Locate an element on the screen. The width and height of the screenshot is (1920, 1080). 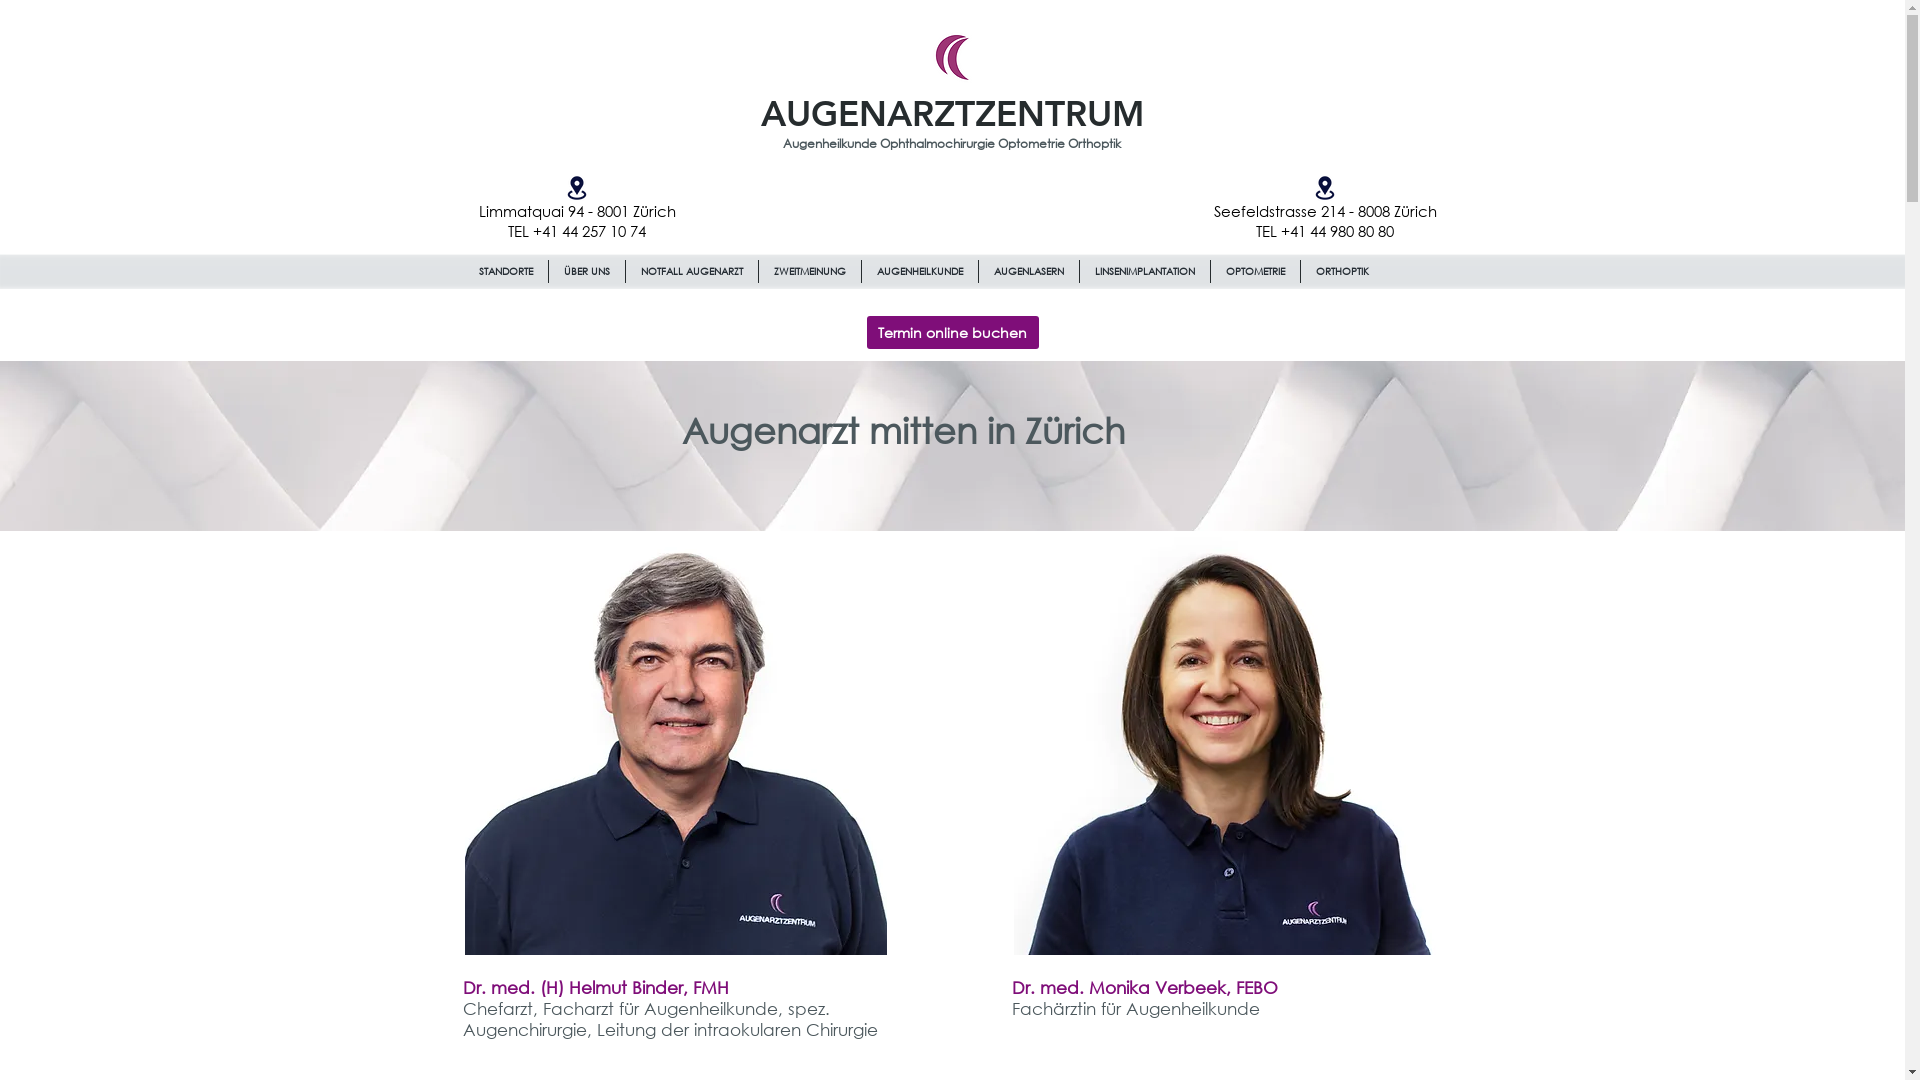
TEL +41 44 257 10 74 is located at coordinates (577, 232).